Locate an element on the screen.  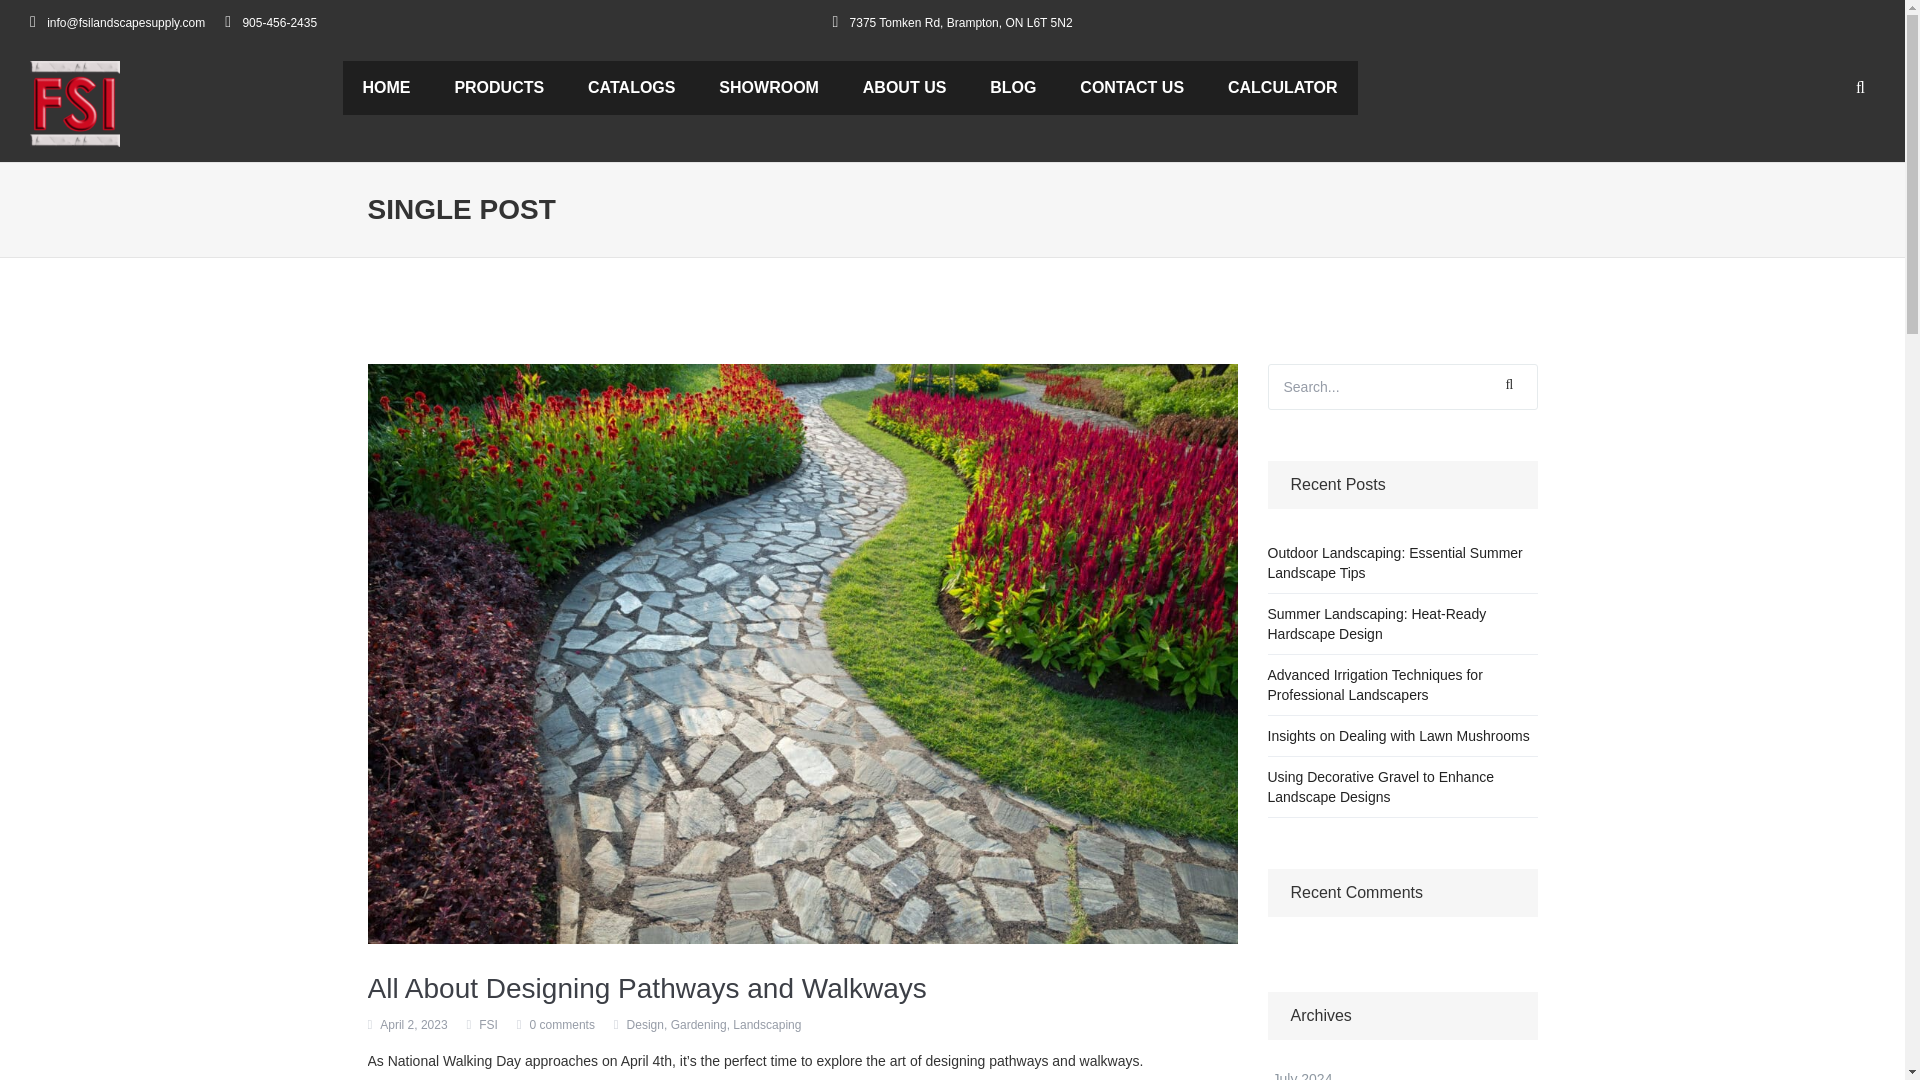
PRODUCTS is located at coordinates (498, 87).